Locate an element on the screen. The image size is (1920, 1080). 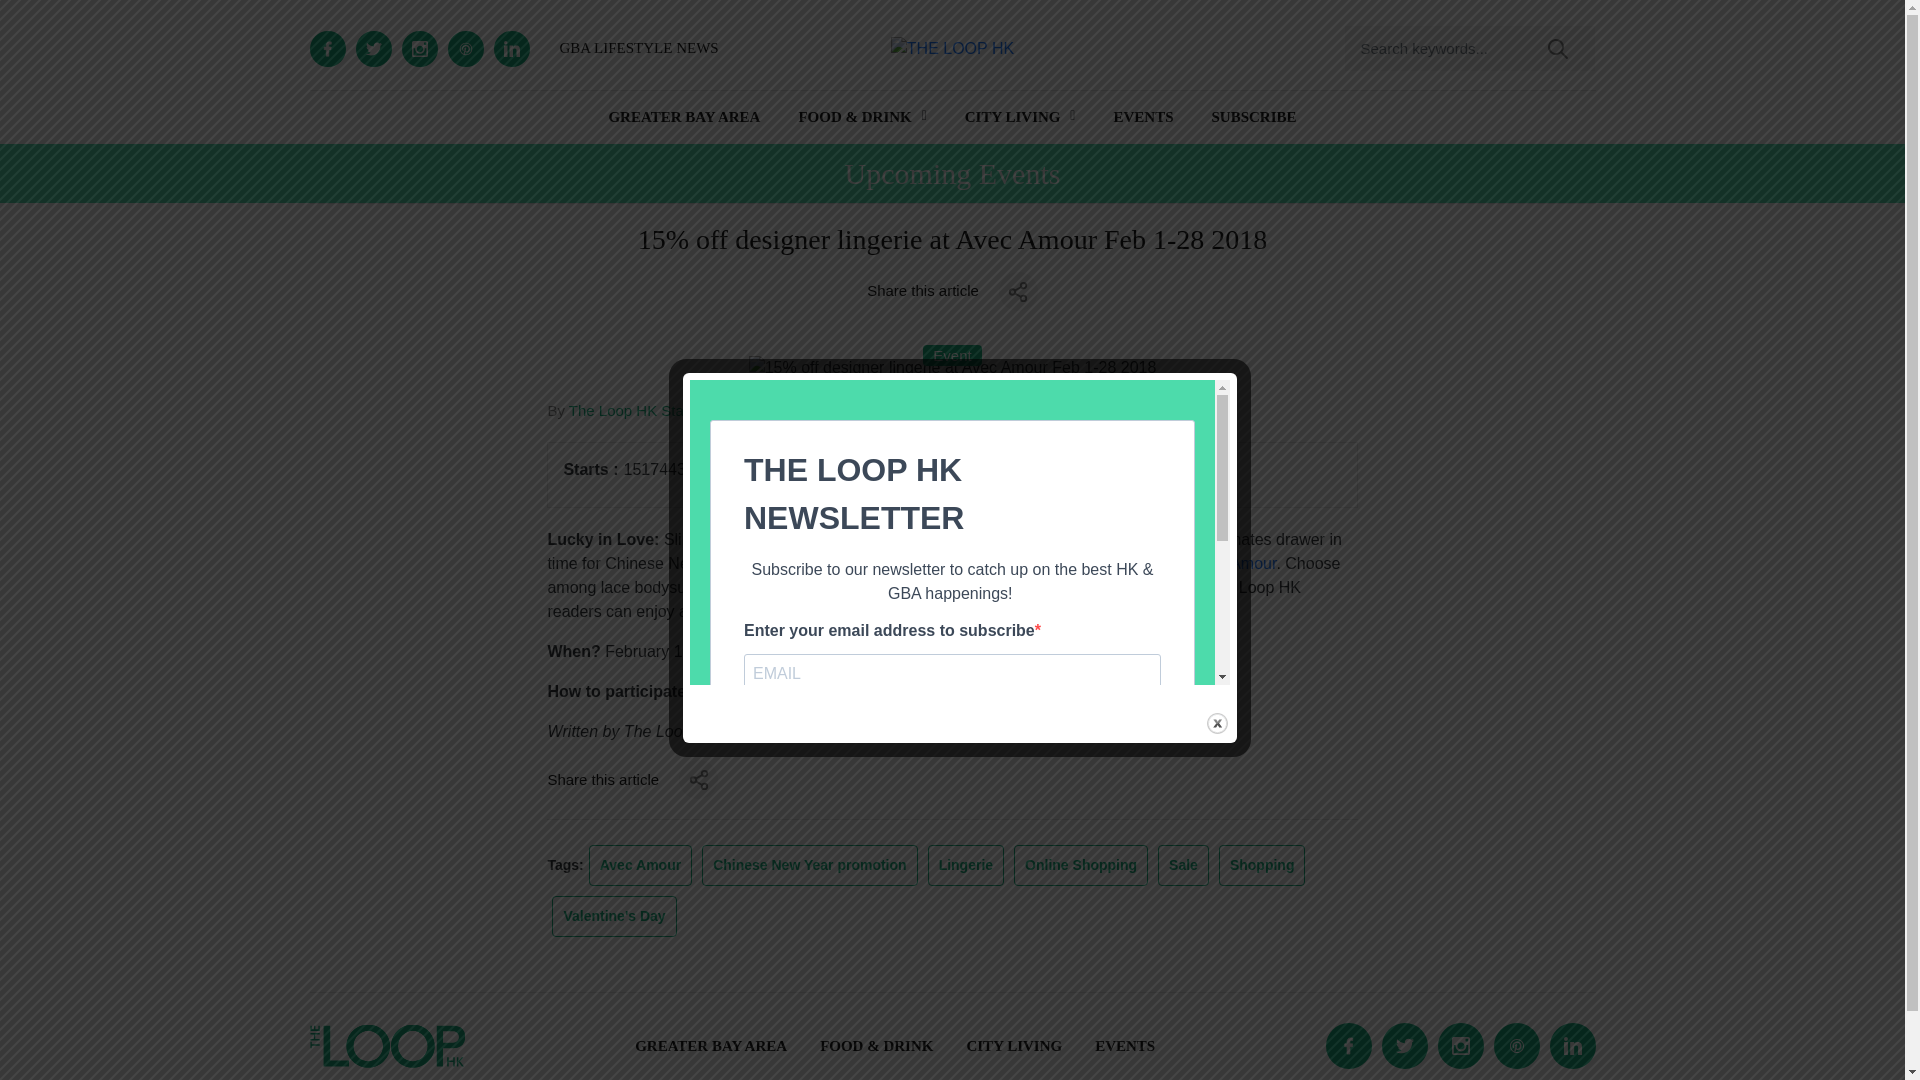
CITY LIVING is located at coordinates (1013, 1046).